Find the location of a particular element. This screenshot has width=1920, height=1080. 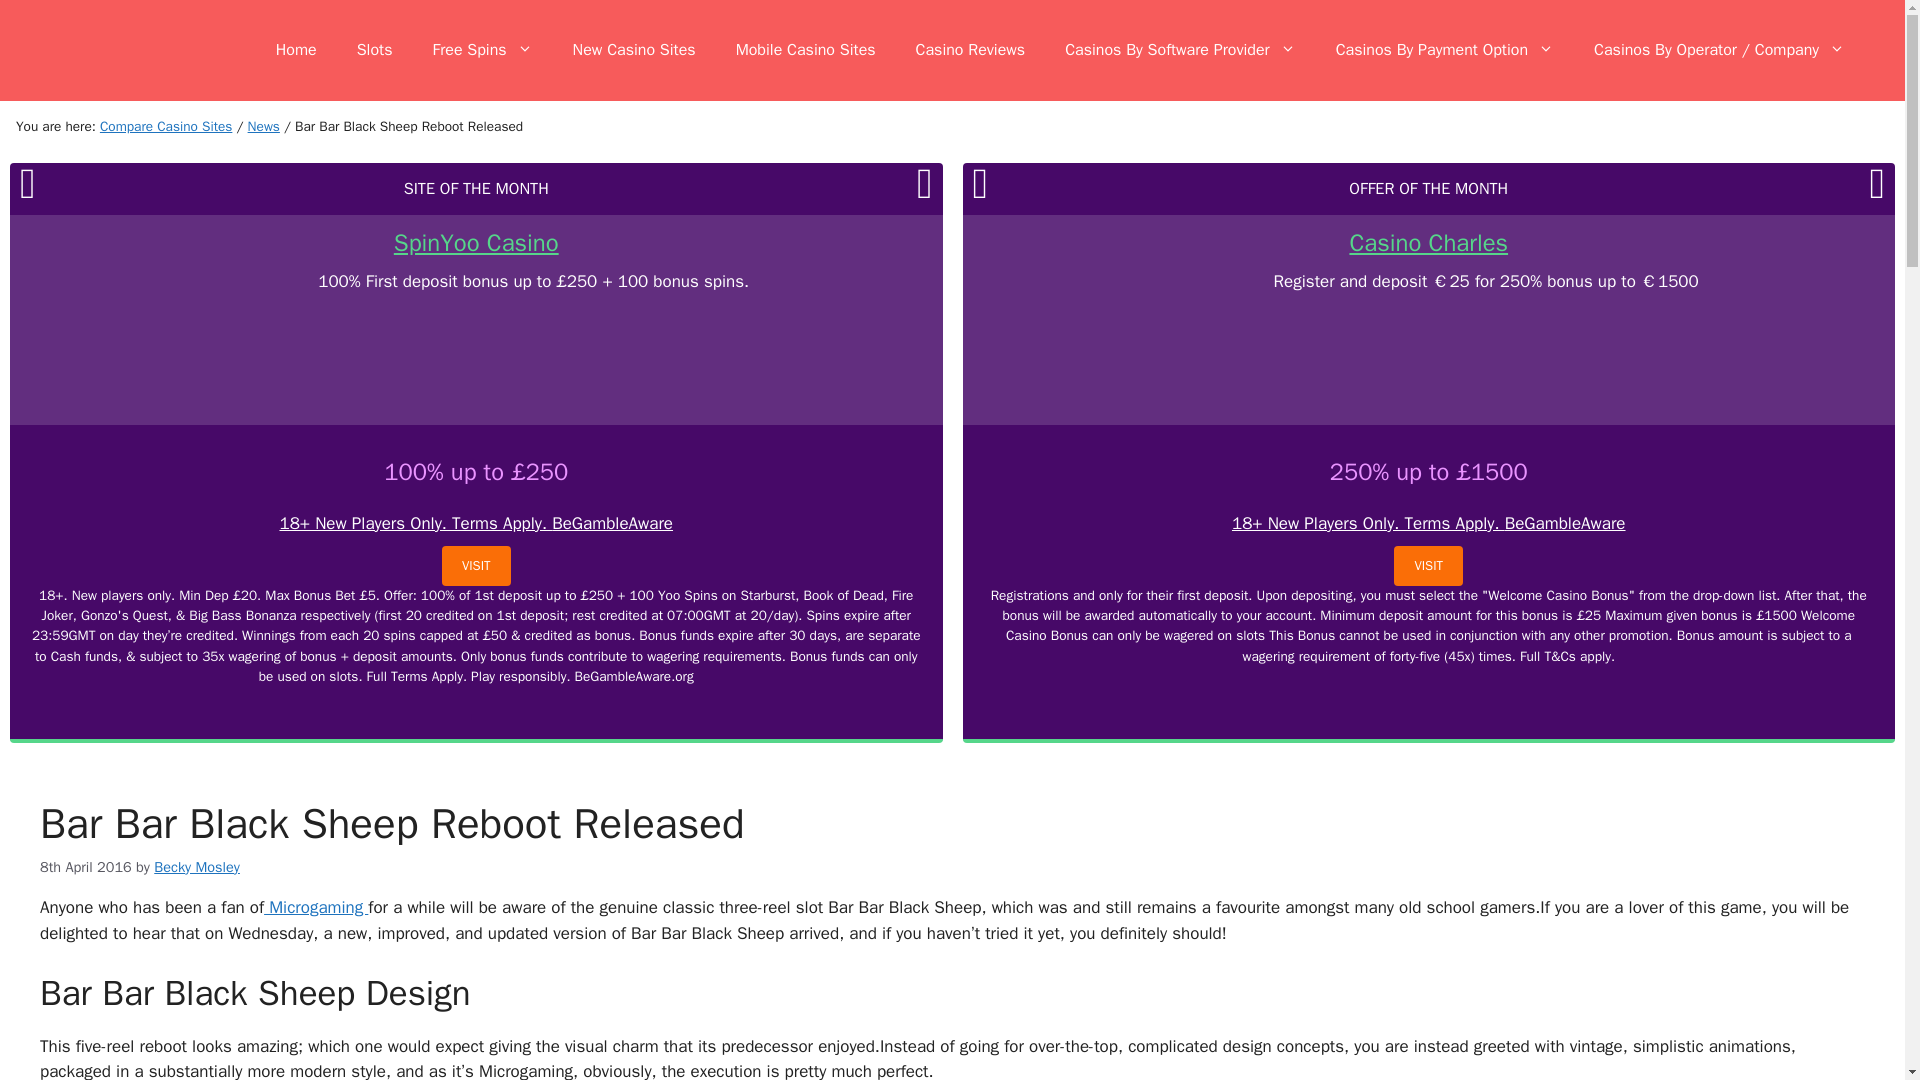

New Casino Sites is located at coordinates (634, 50).